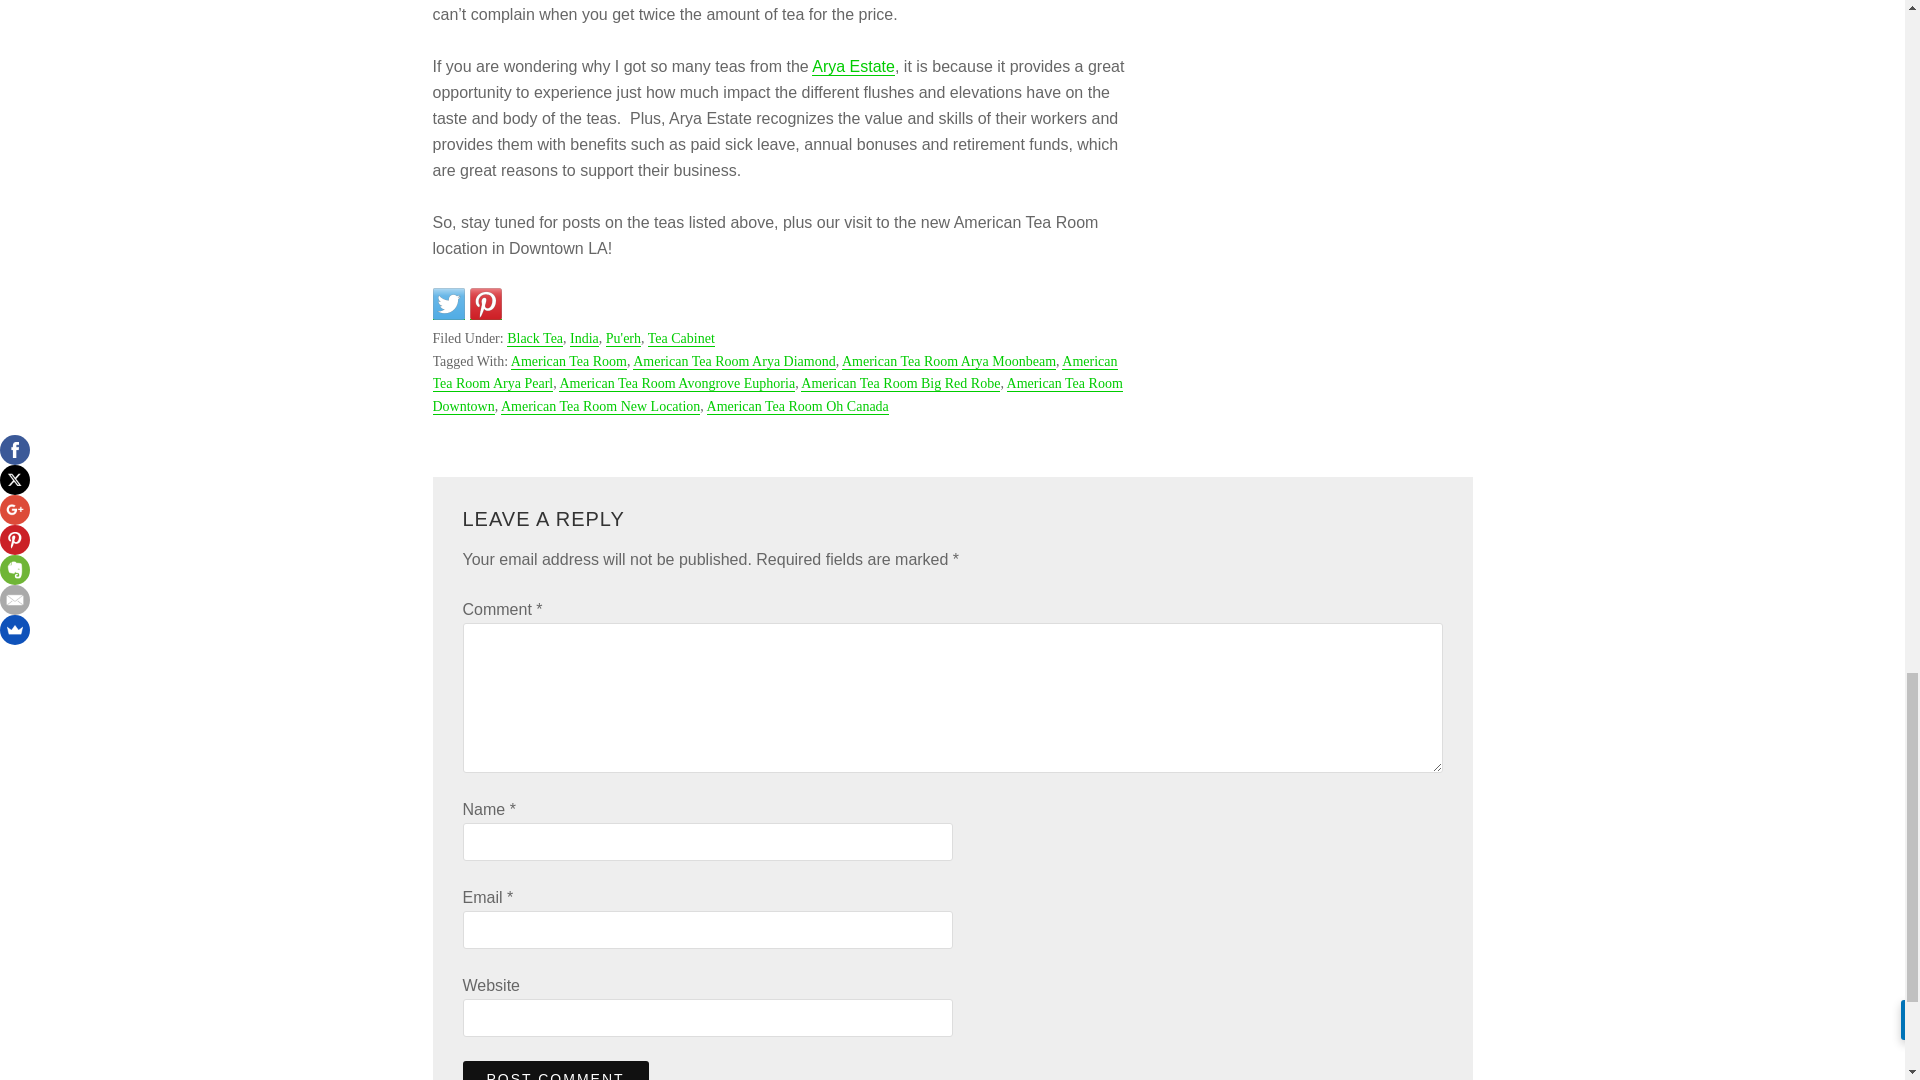  Describe the element at coordinates (584, 338) in the screenshot. I see `India` at that location.